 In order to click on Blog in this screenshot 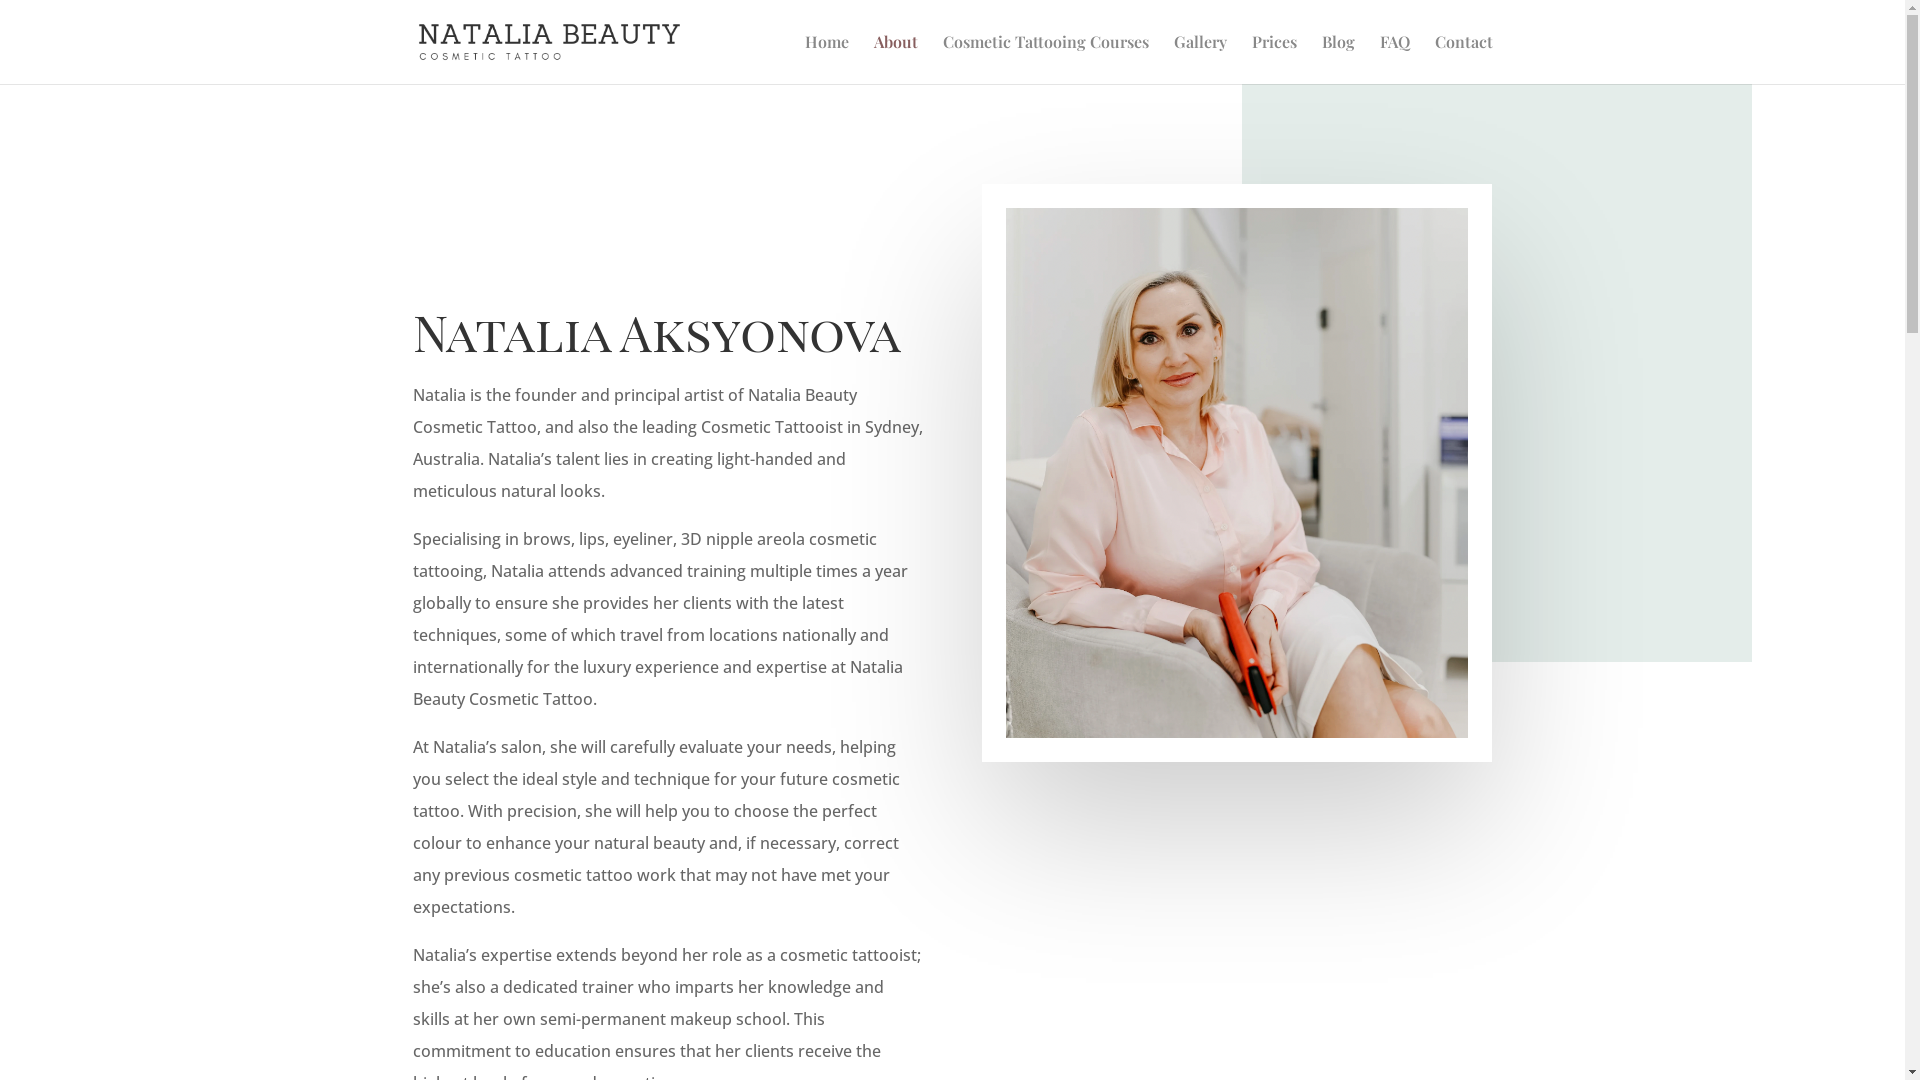, I will do `click(1338, 60)`.